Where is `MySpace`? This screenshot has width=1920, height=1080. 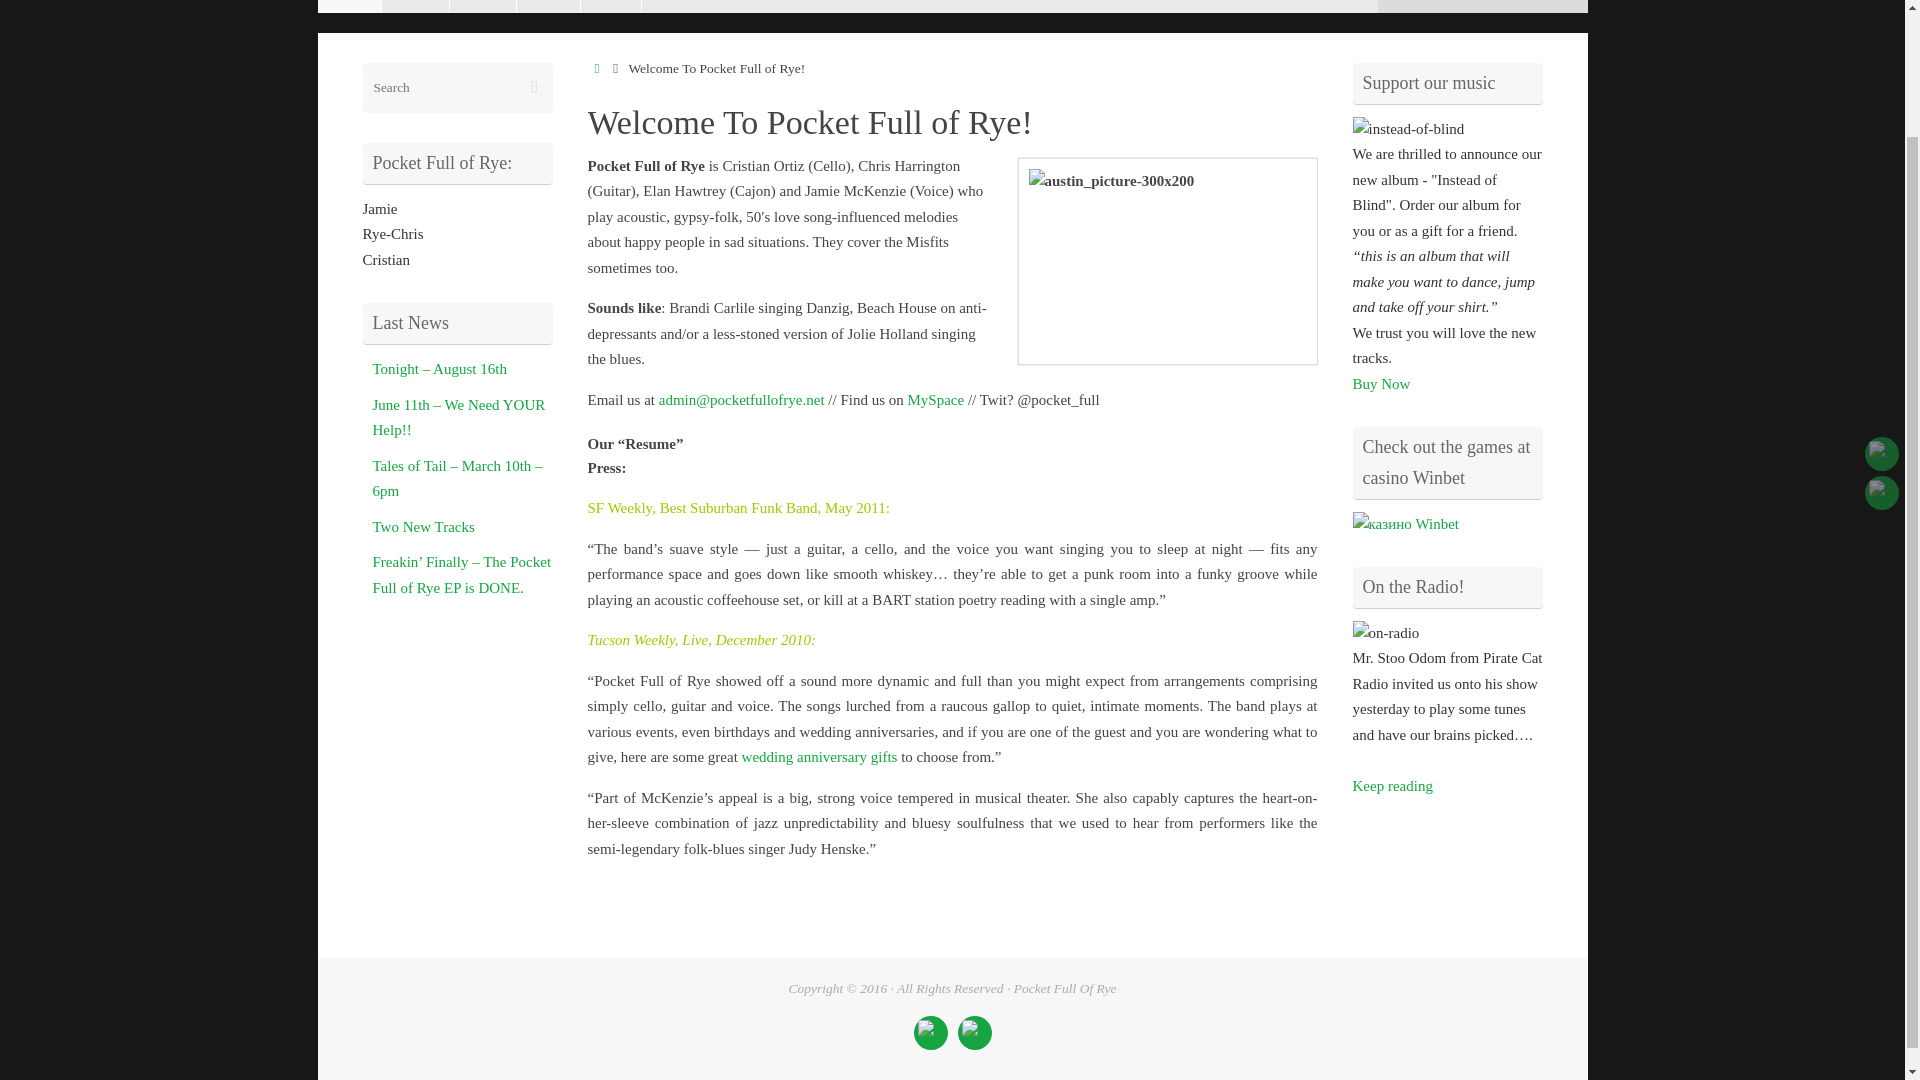 MySpace is located at coordinates (936, 398).